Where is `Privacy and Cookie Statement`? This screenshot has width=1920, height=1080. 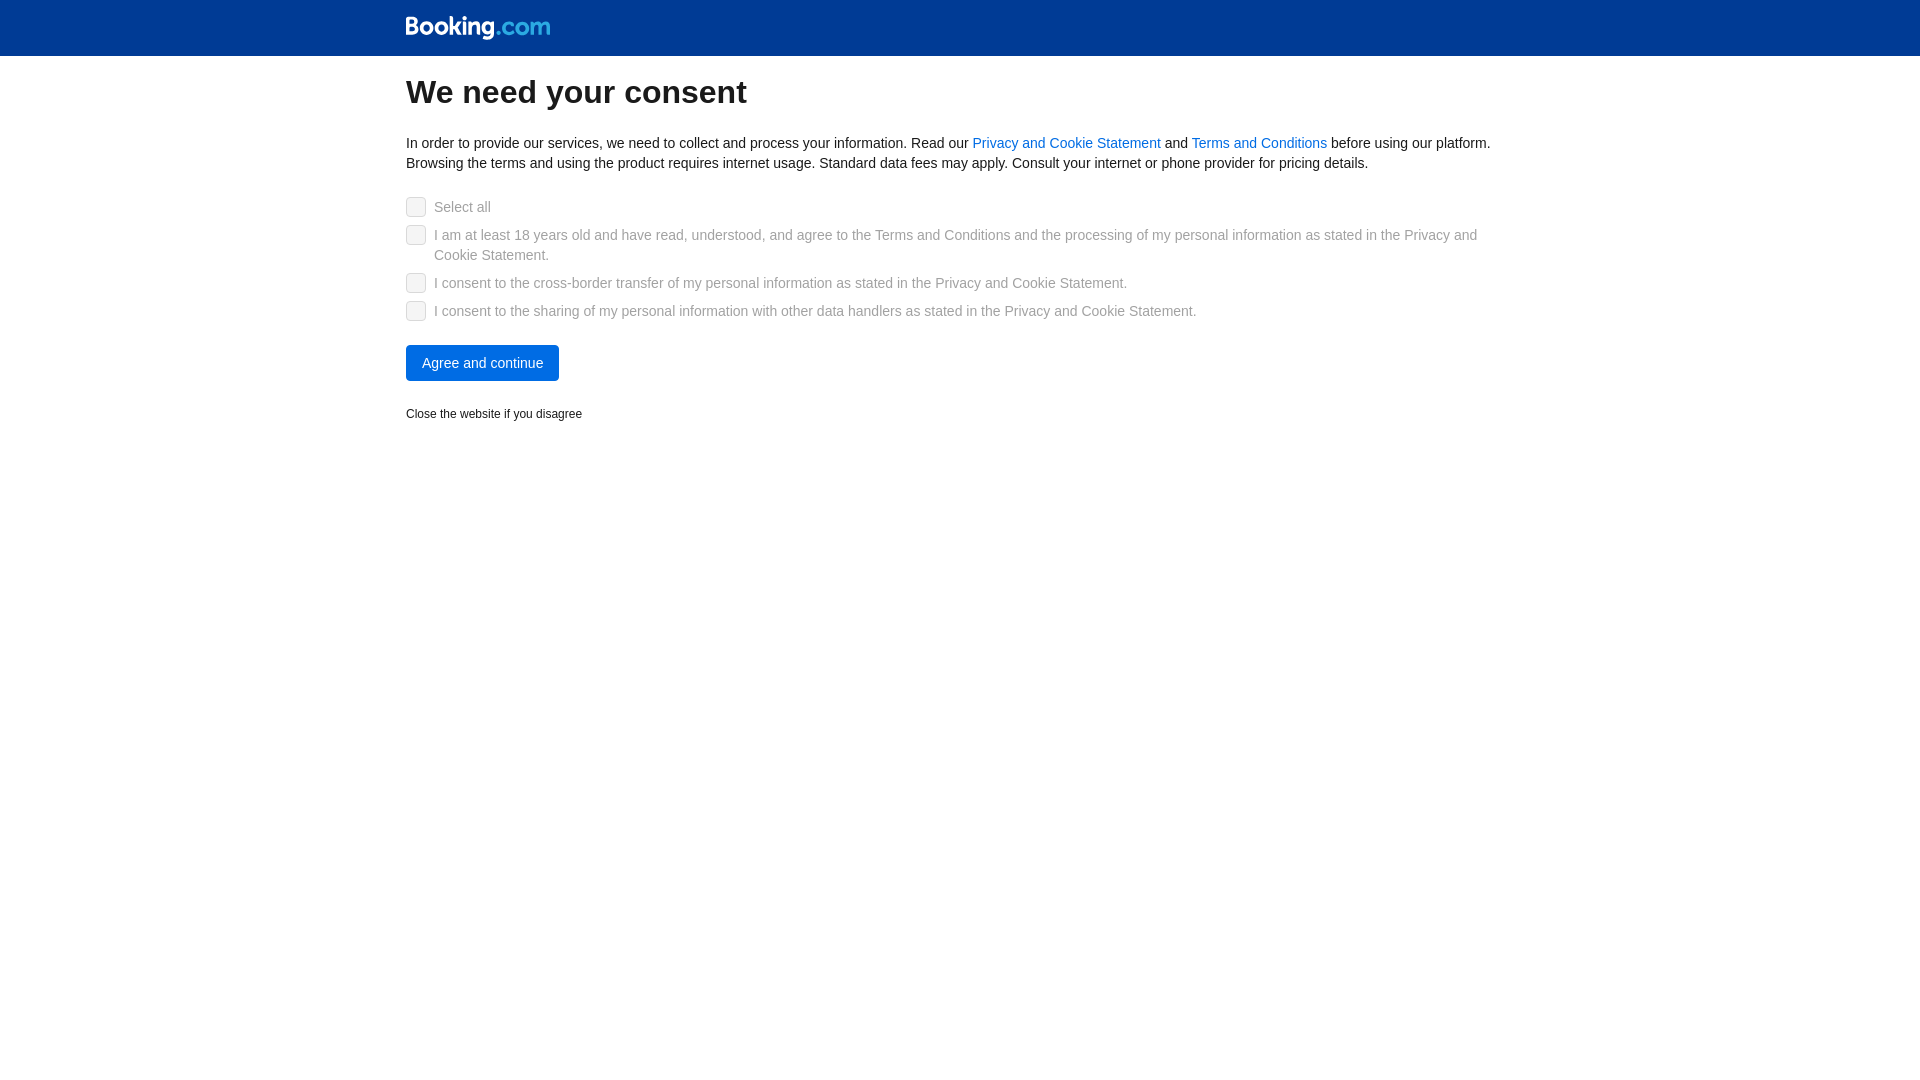 Privacy and Cookie Statement is located at coordinates (1067, 143).